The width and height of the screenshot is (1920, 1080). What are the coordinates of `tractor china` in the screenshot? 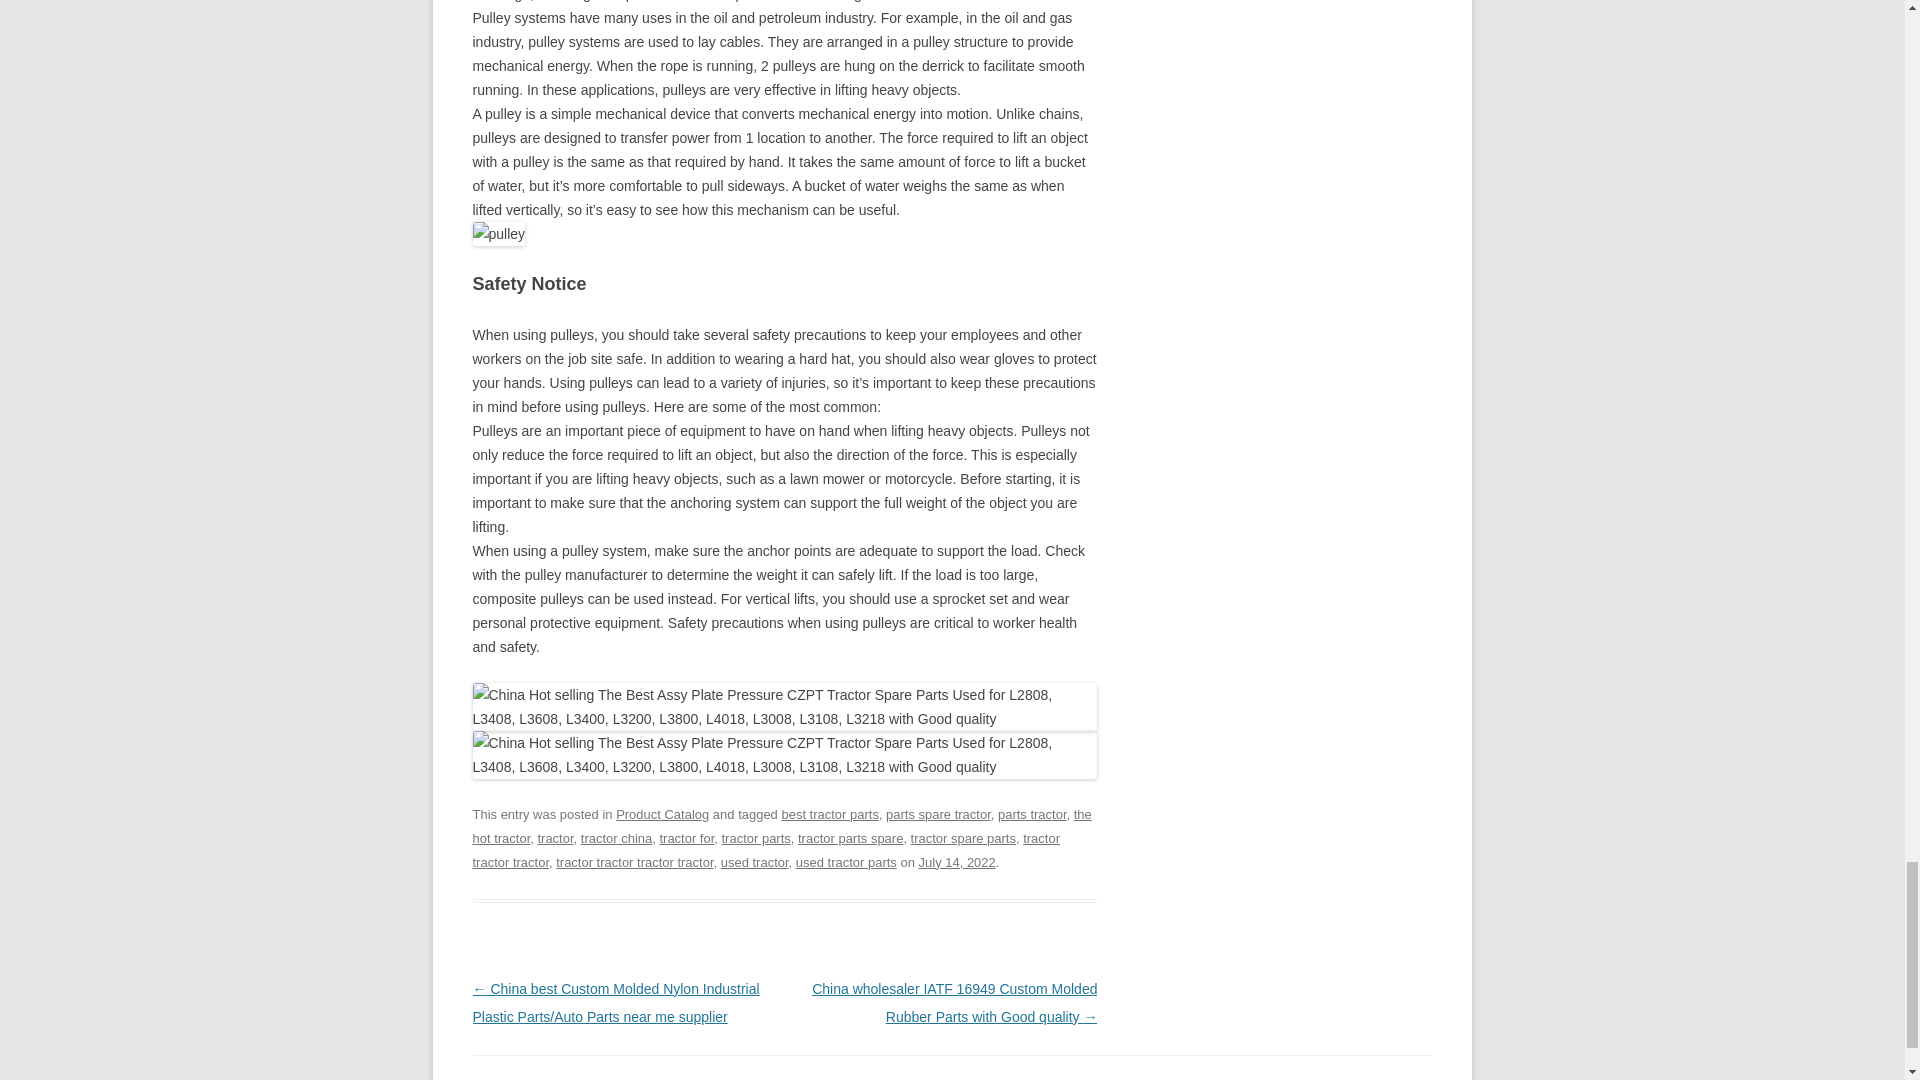 It's located at (616, 838).